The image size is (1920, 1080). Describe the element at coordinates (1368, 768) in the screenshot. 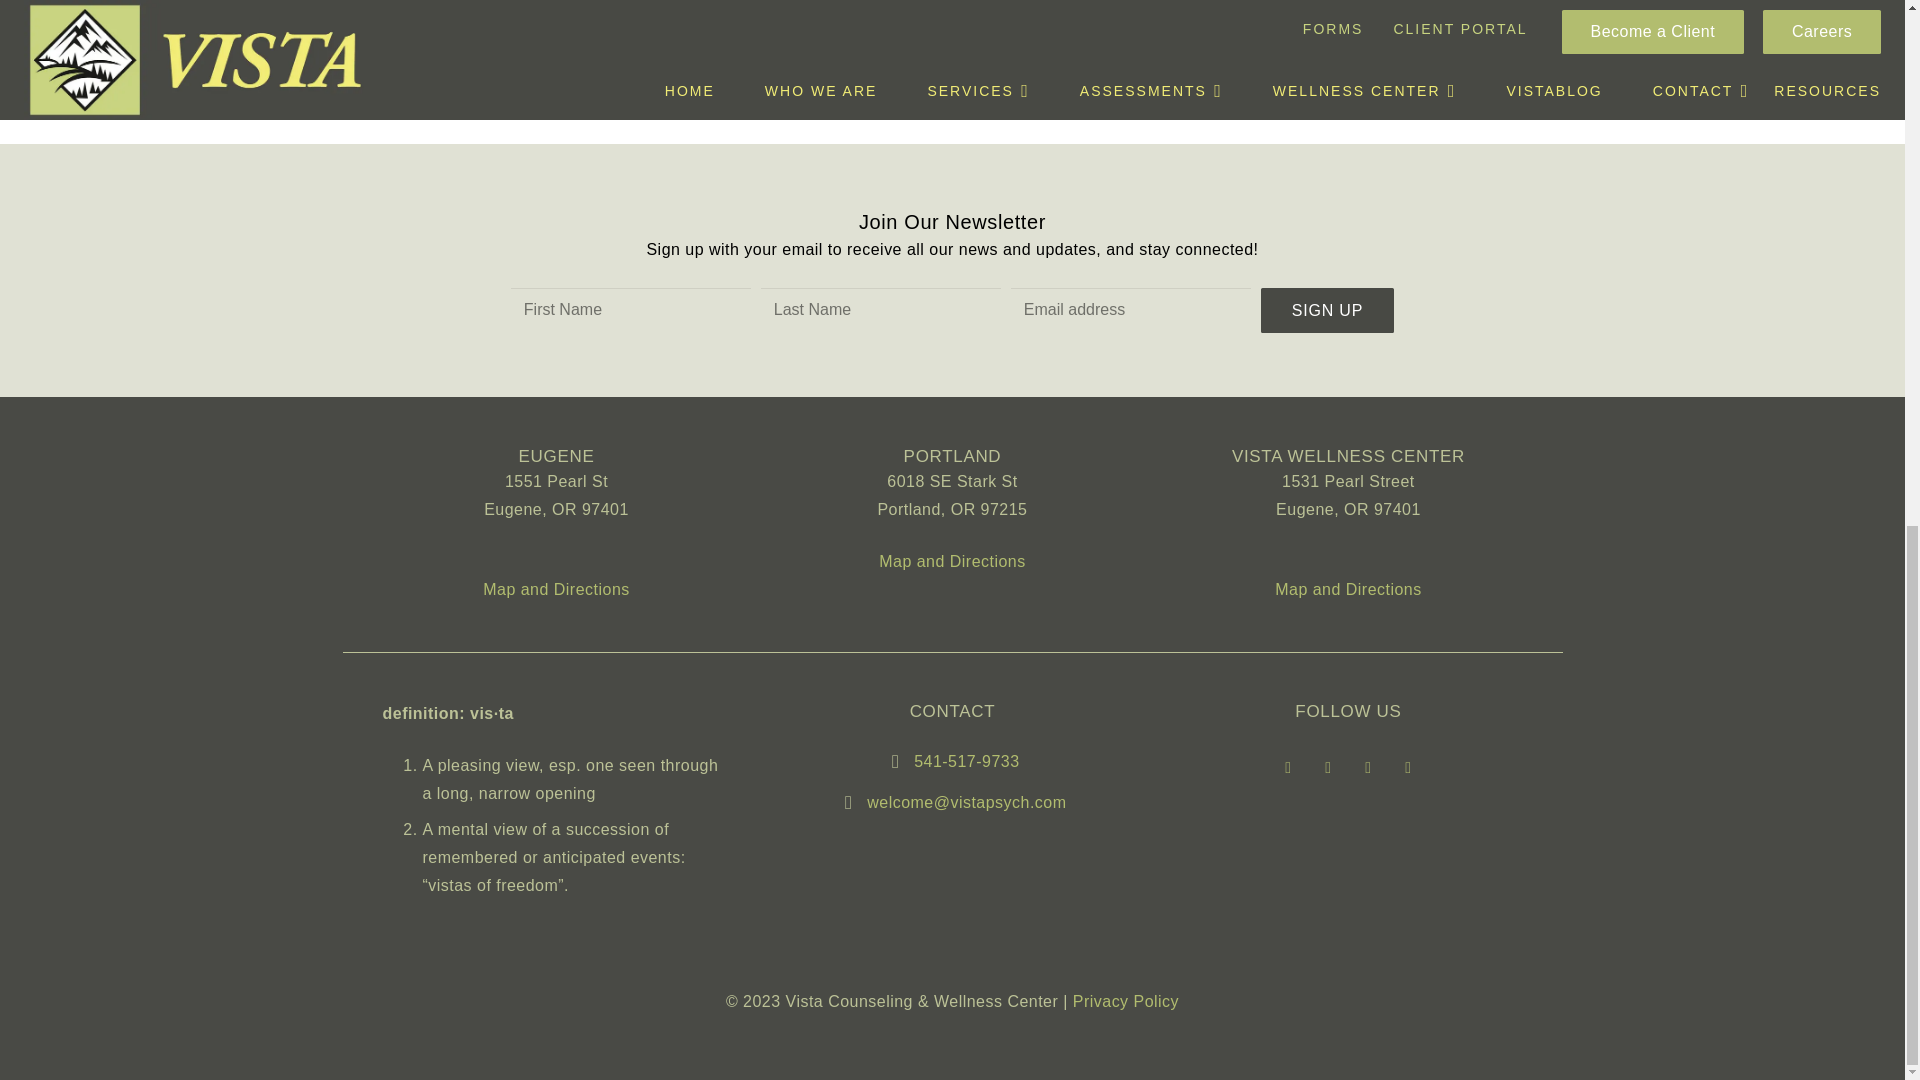

I see `YouTube` at that location.